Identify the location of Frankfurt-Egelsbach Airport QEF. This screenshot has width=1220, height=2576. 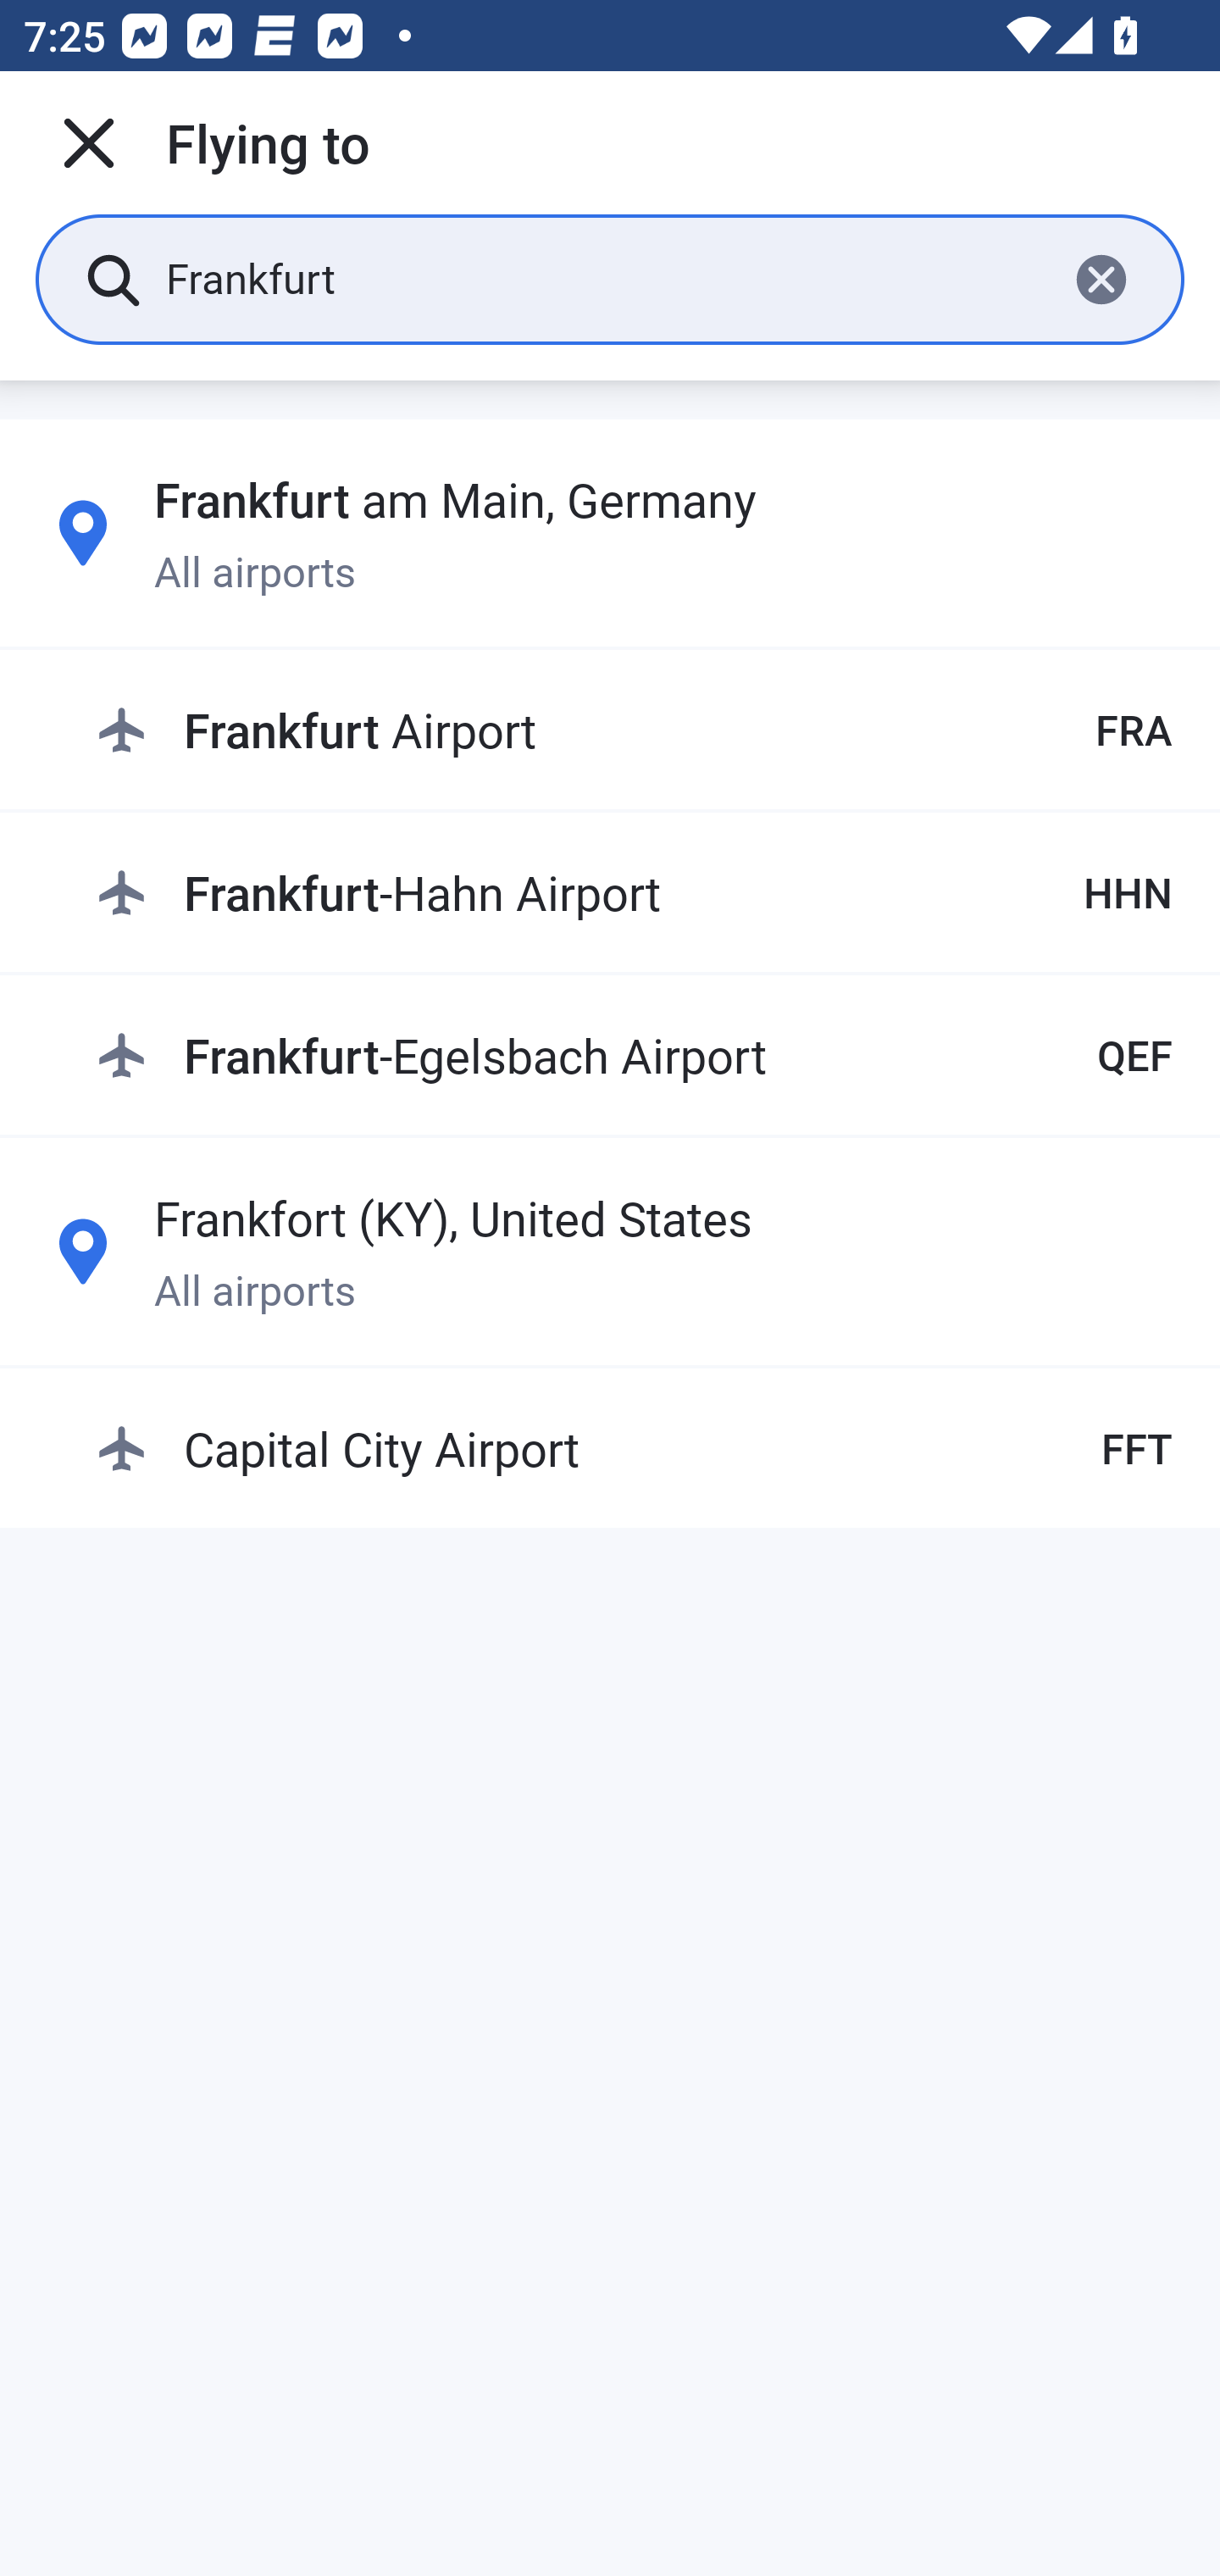
(634, 1054).